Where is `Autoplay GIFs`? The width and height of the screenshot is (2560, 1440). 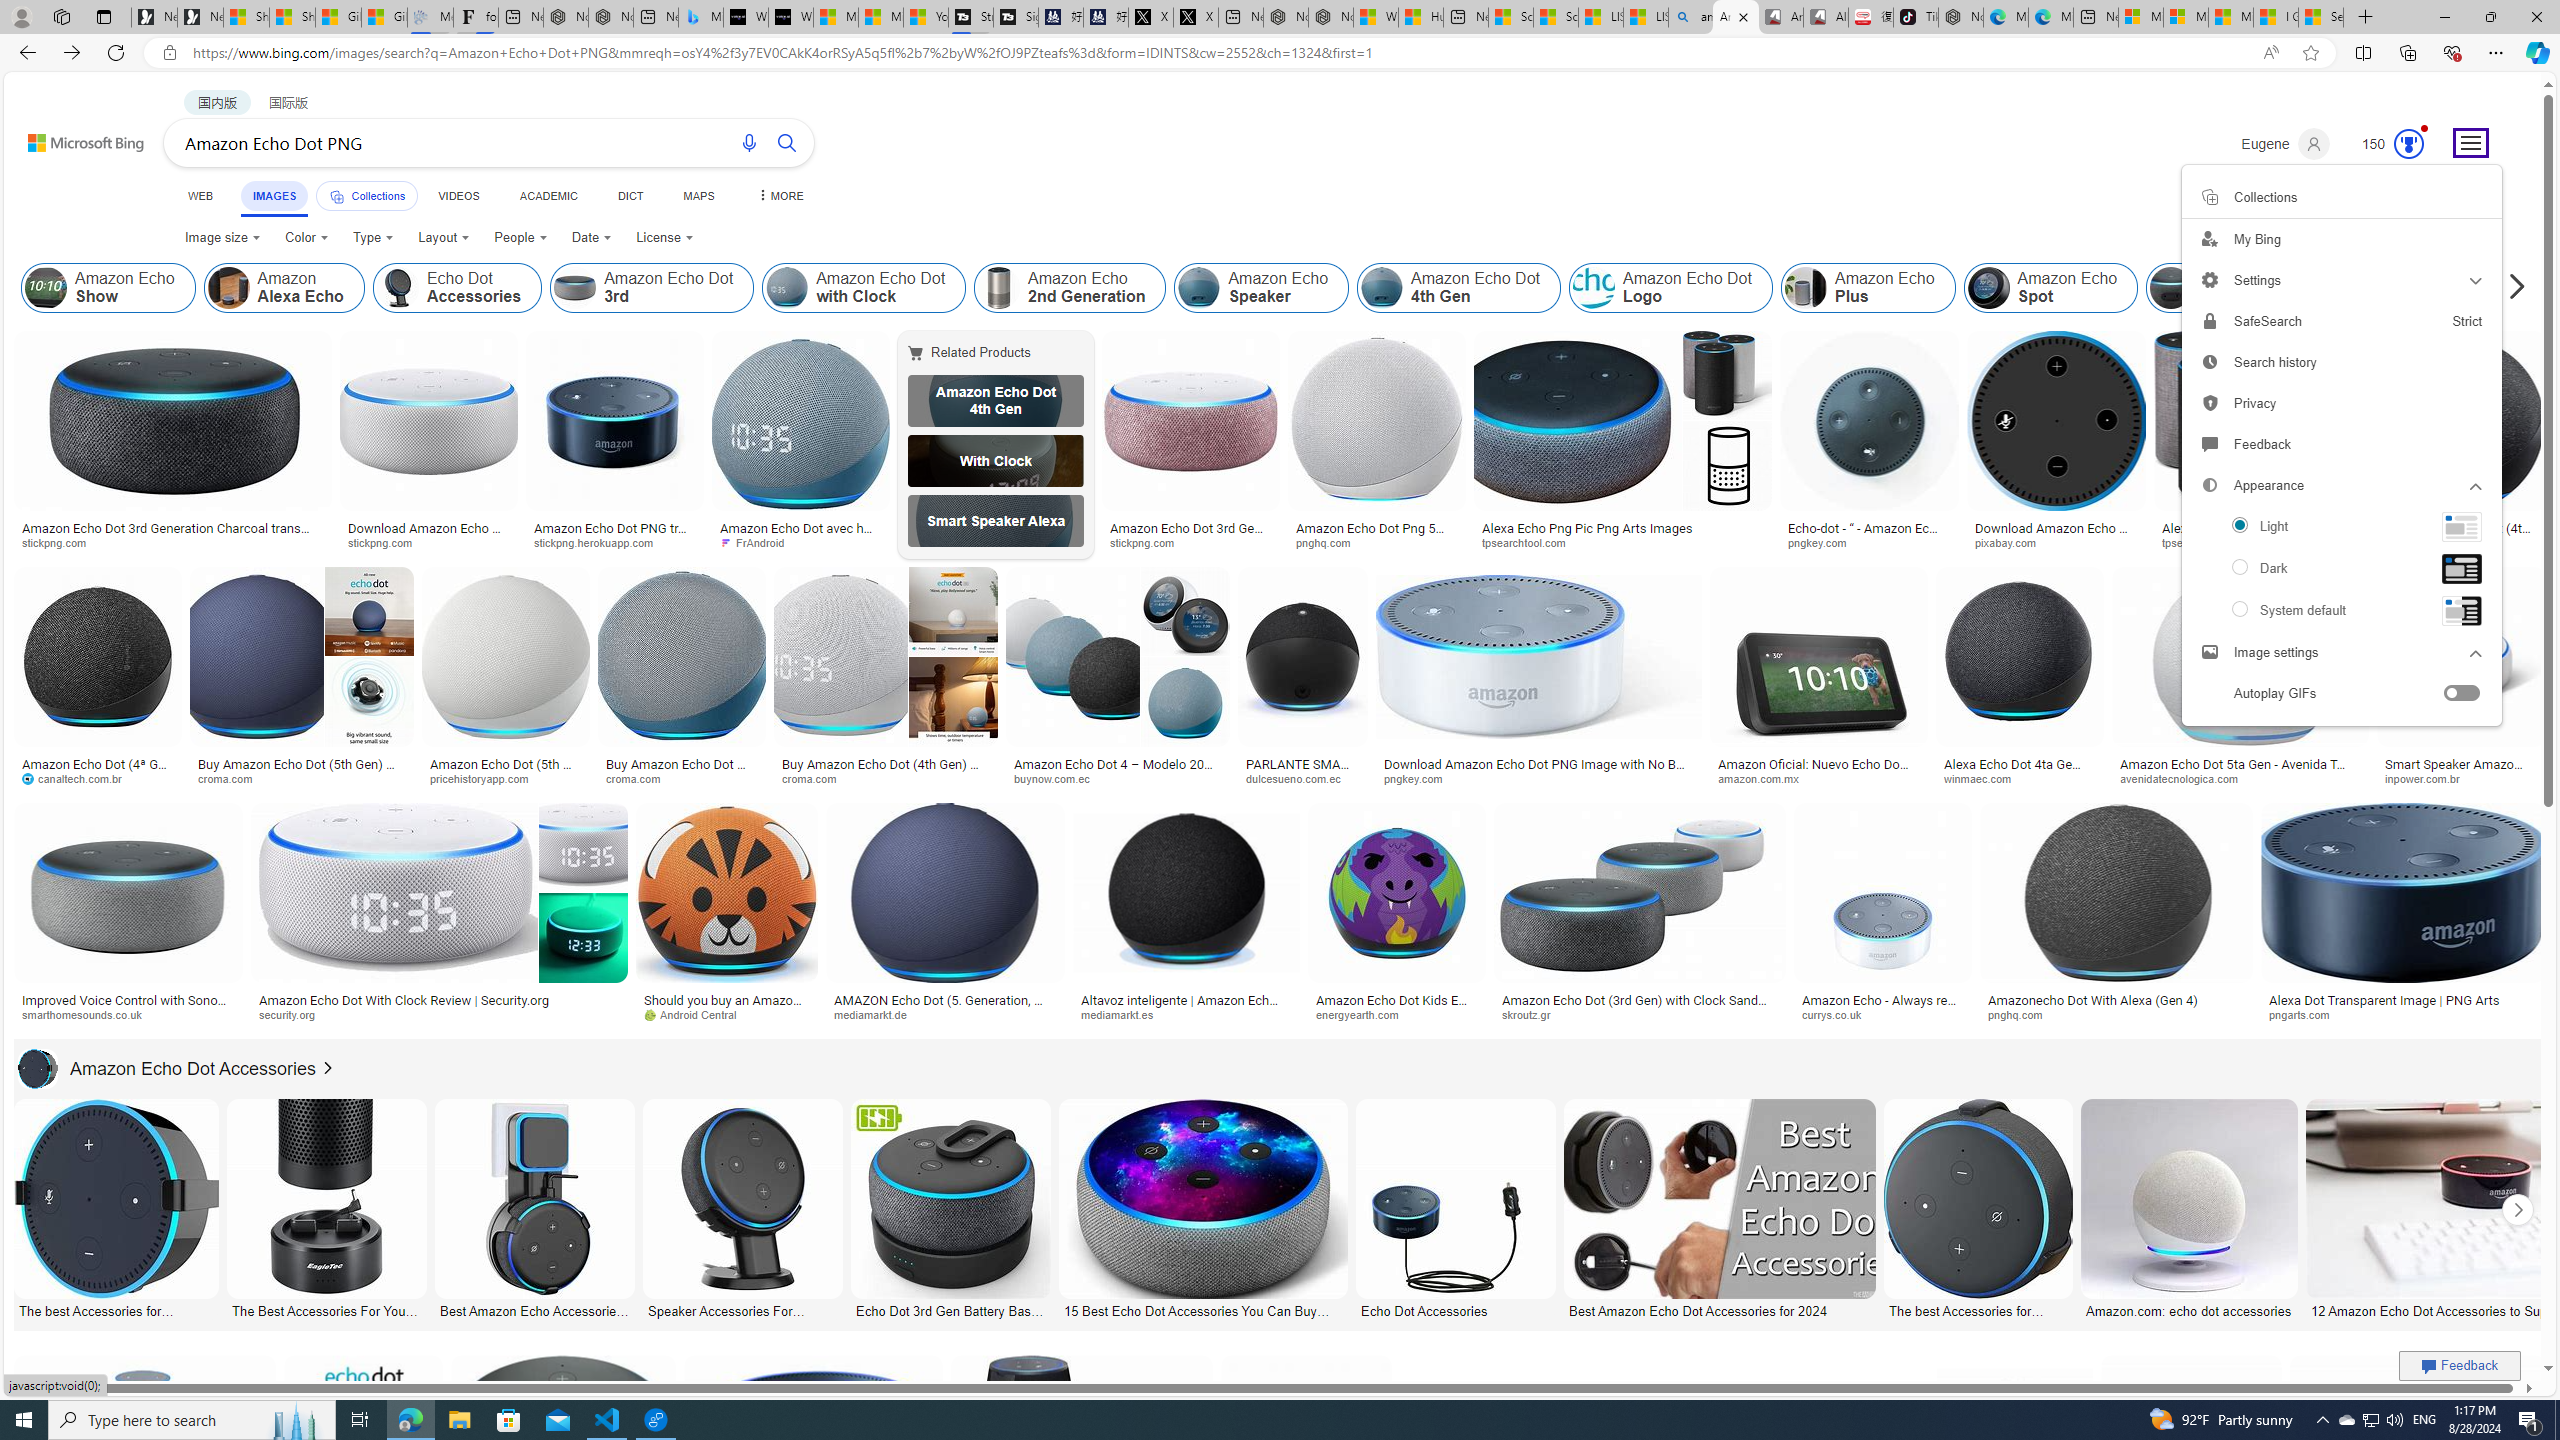 Autoplay GIFs is located at coordinates (2341, 693).